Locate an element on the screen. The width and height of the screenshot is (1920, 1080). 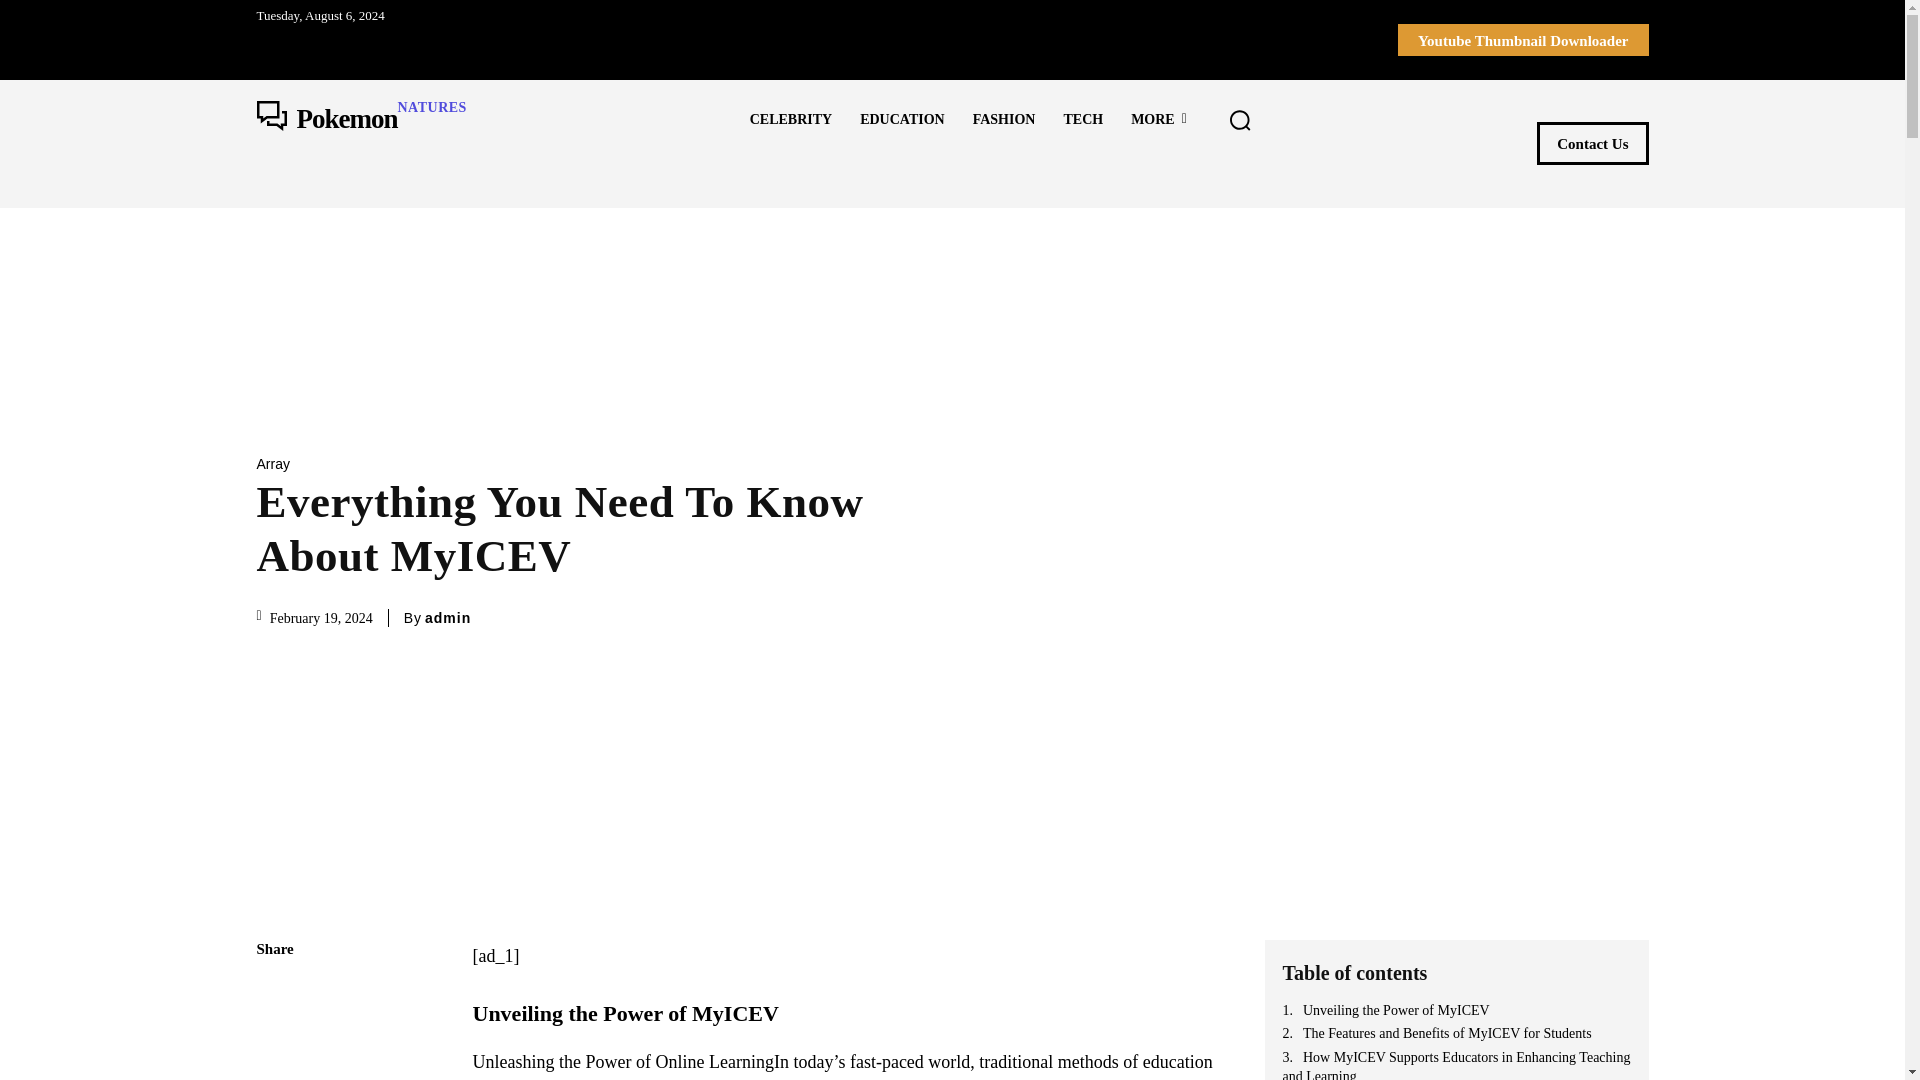
MORE is located at coordinates (1523, 40).